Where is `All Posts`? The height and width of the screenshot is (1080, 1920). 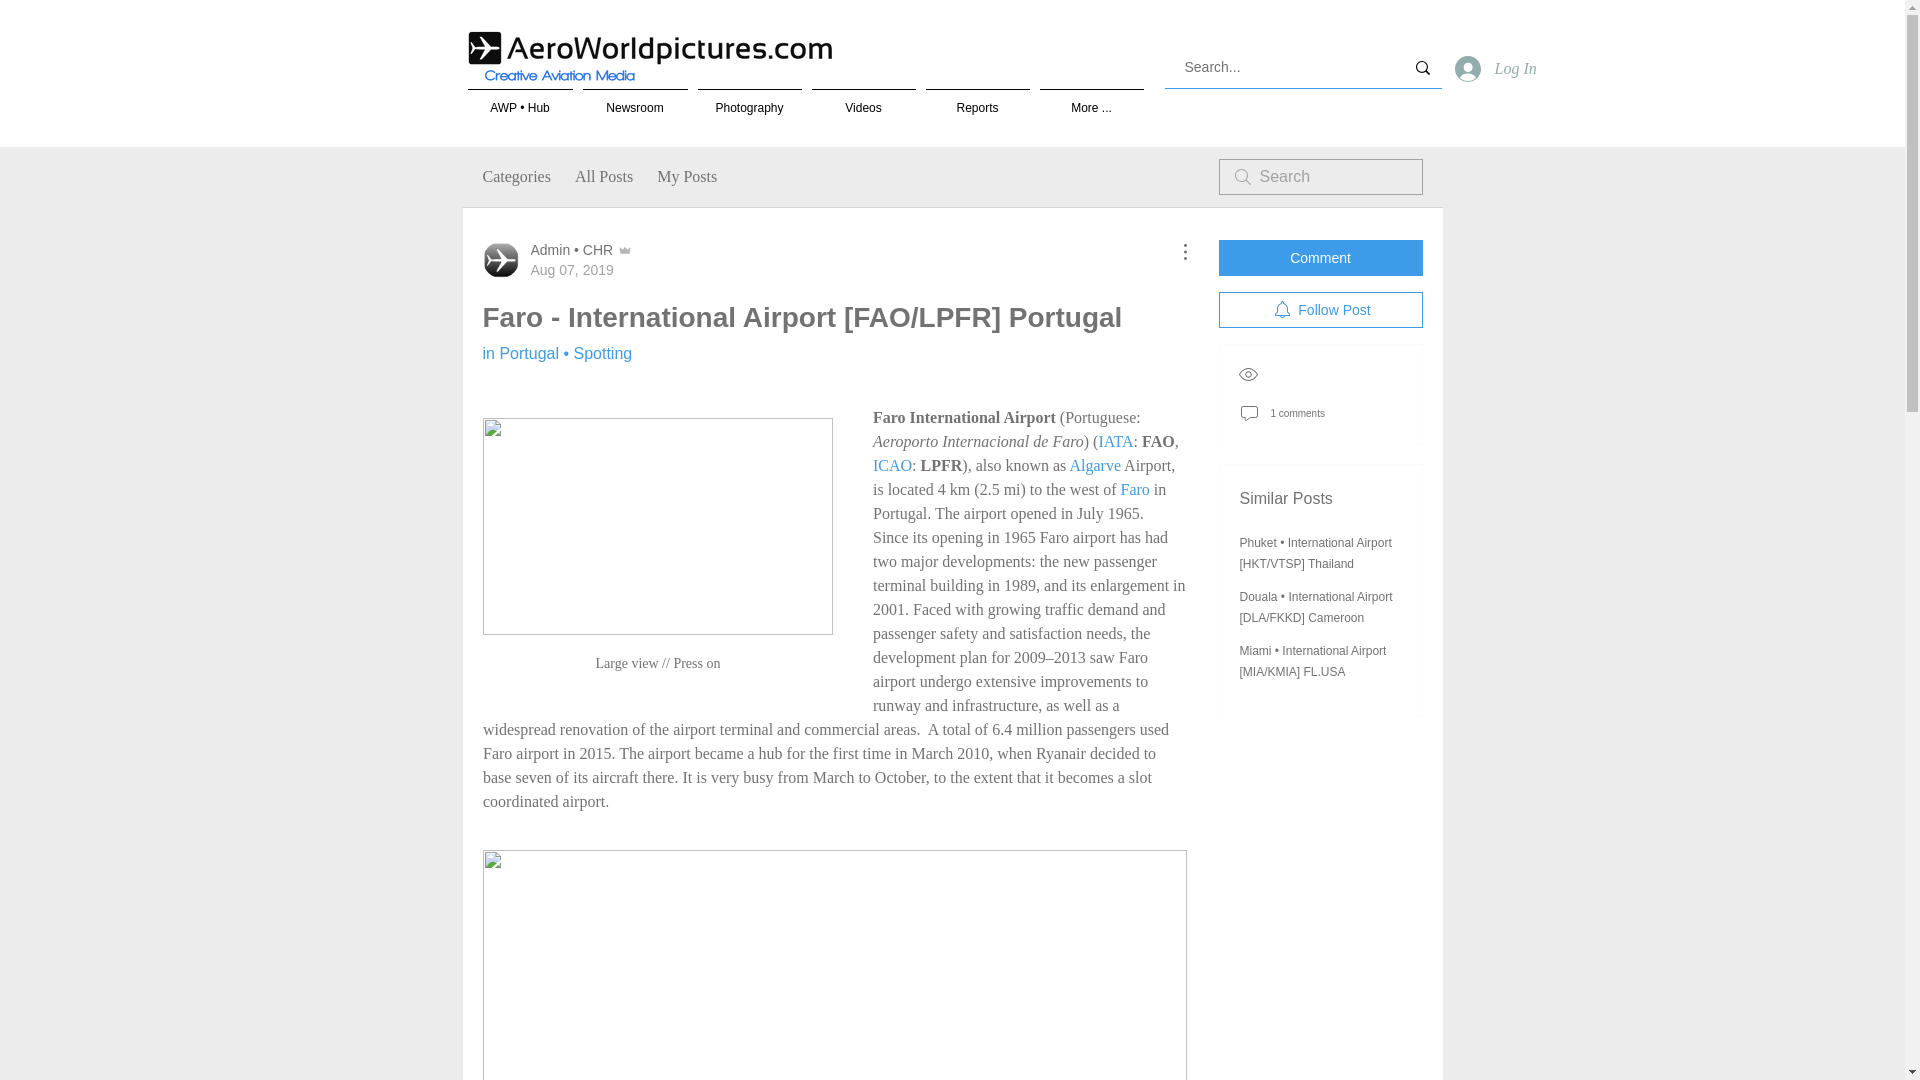 All Posts is located at coordinates (604, 177).